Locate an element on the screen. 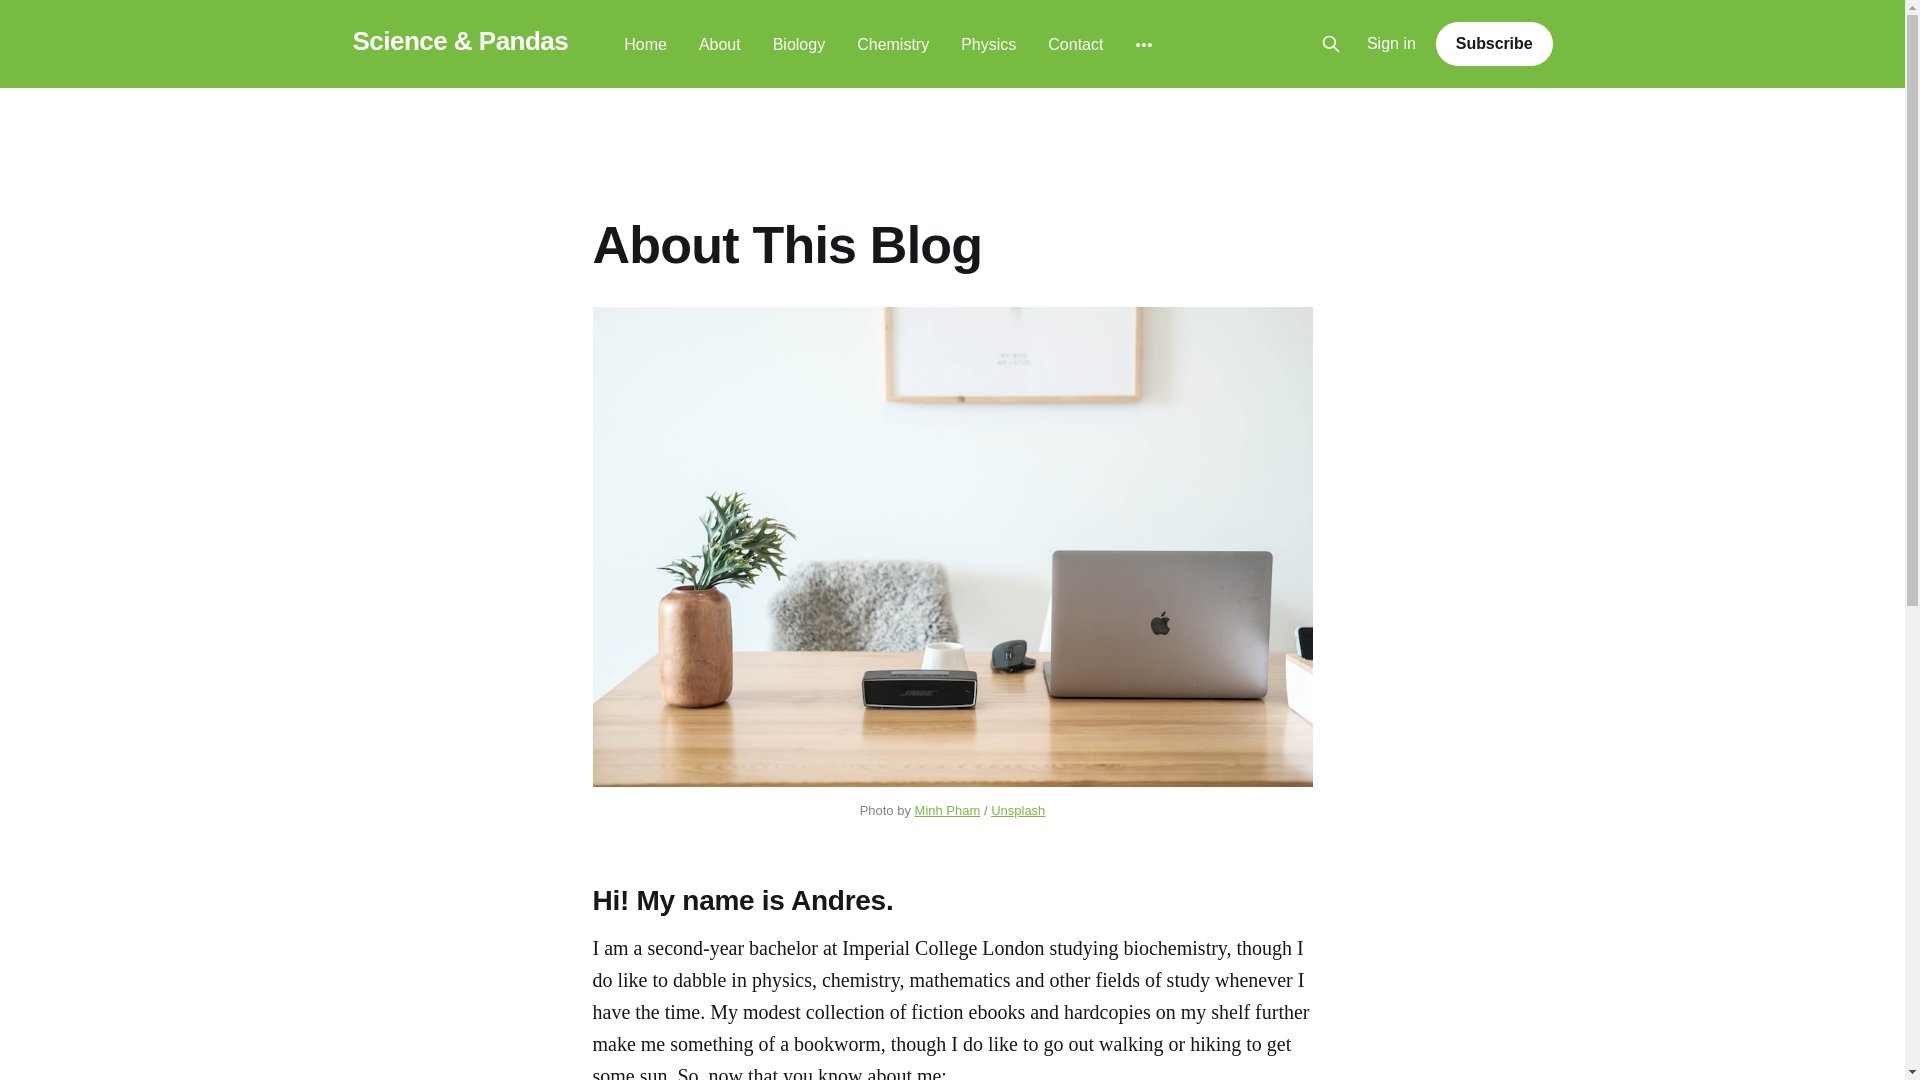 This screenshot has width=1920, height=1080. Minh Pham is located at coordinates (948, 810).